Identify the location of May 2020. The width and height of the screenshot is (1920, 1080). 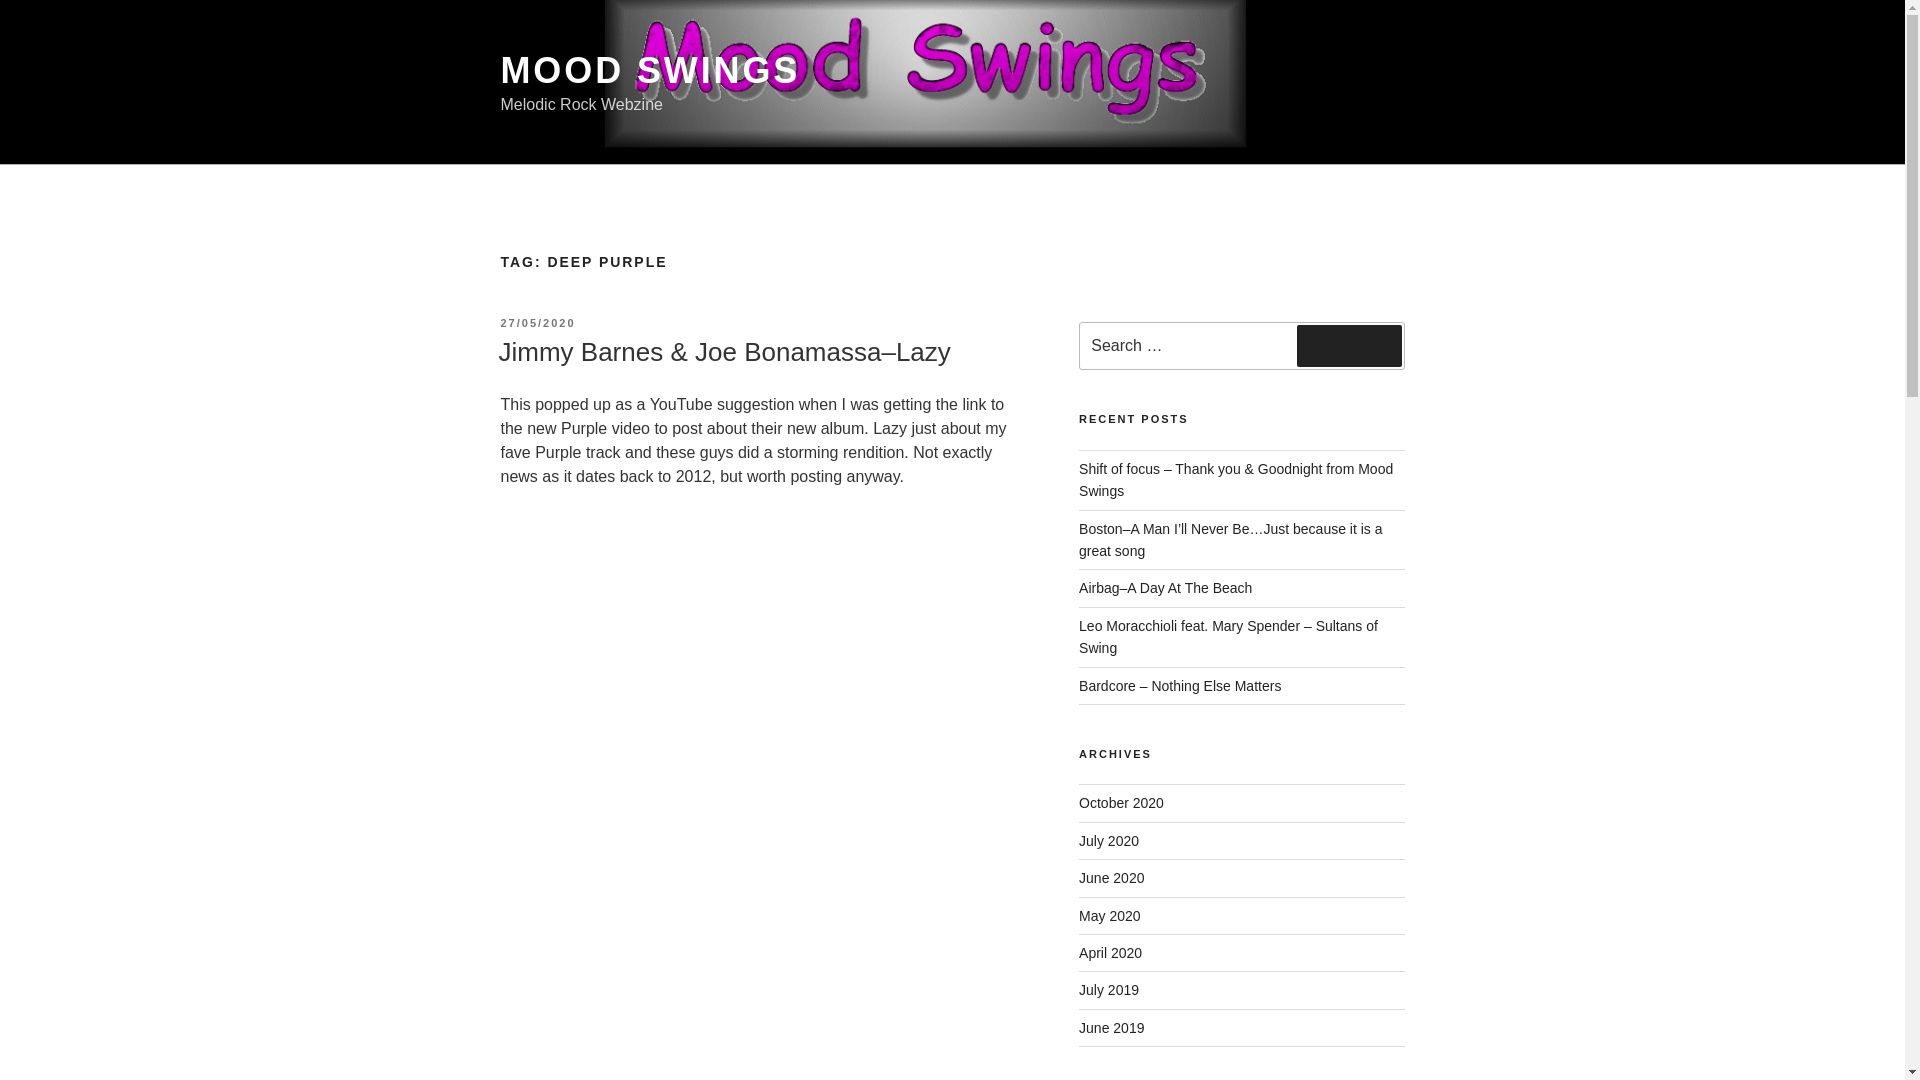
(1110, 916).